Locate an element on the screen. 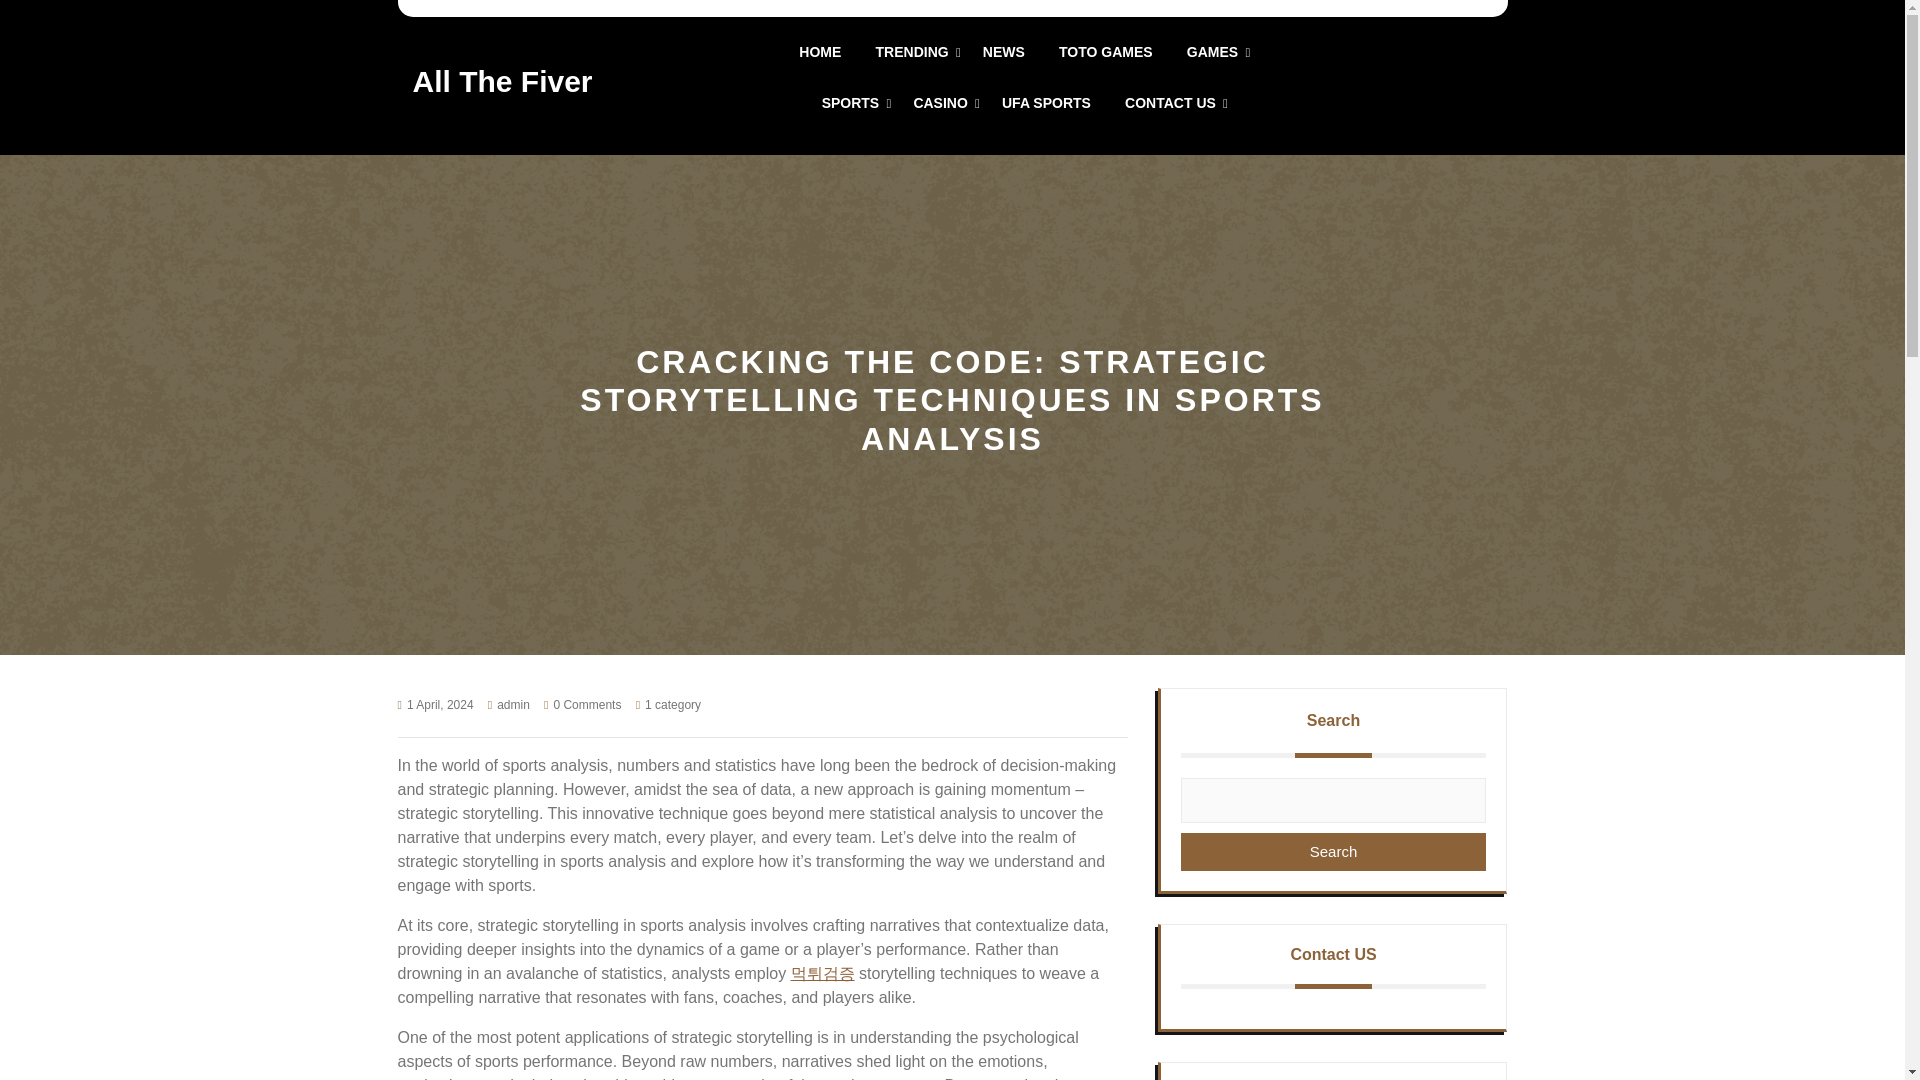 The height and width of the screenshot is (1080, 1920). HOME is located at coordinates (819, 52).